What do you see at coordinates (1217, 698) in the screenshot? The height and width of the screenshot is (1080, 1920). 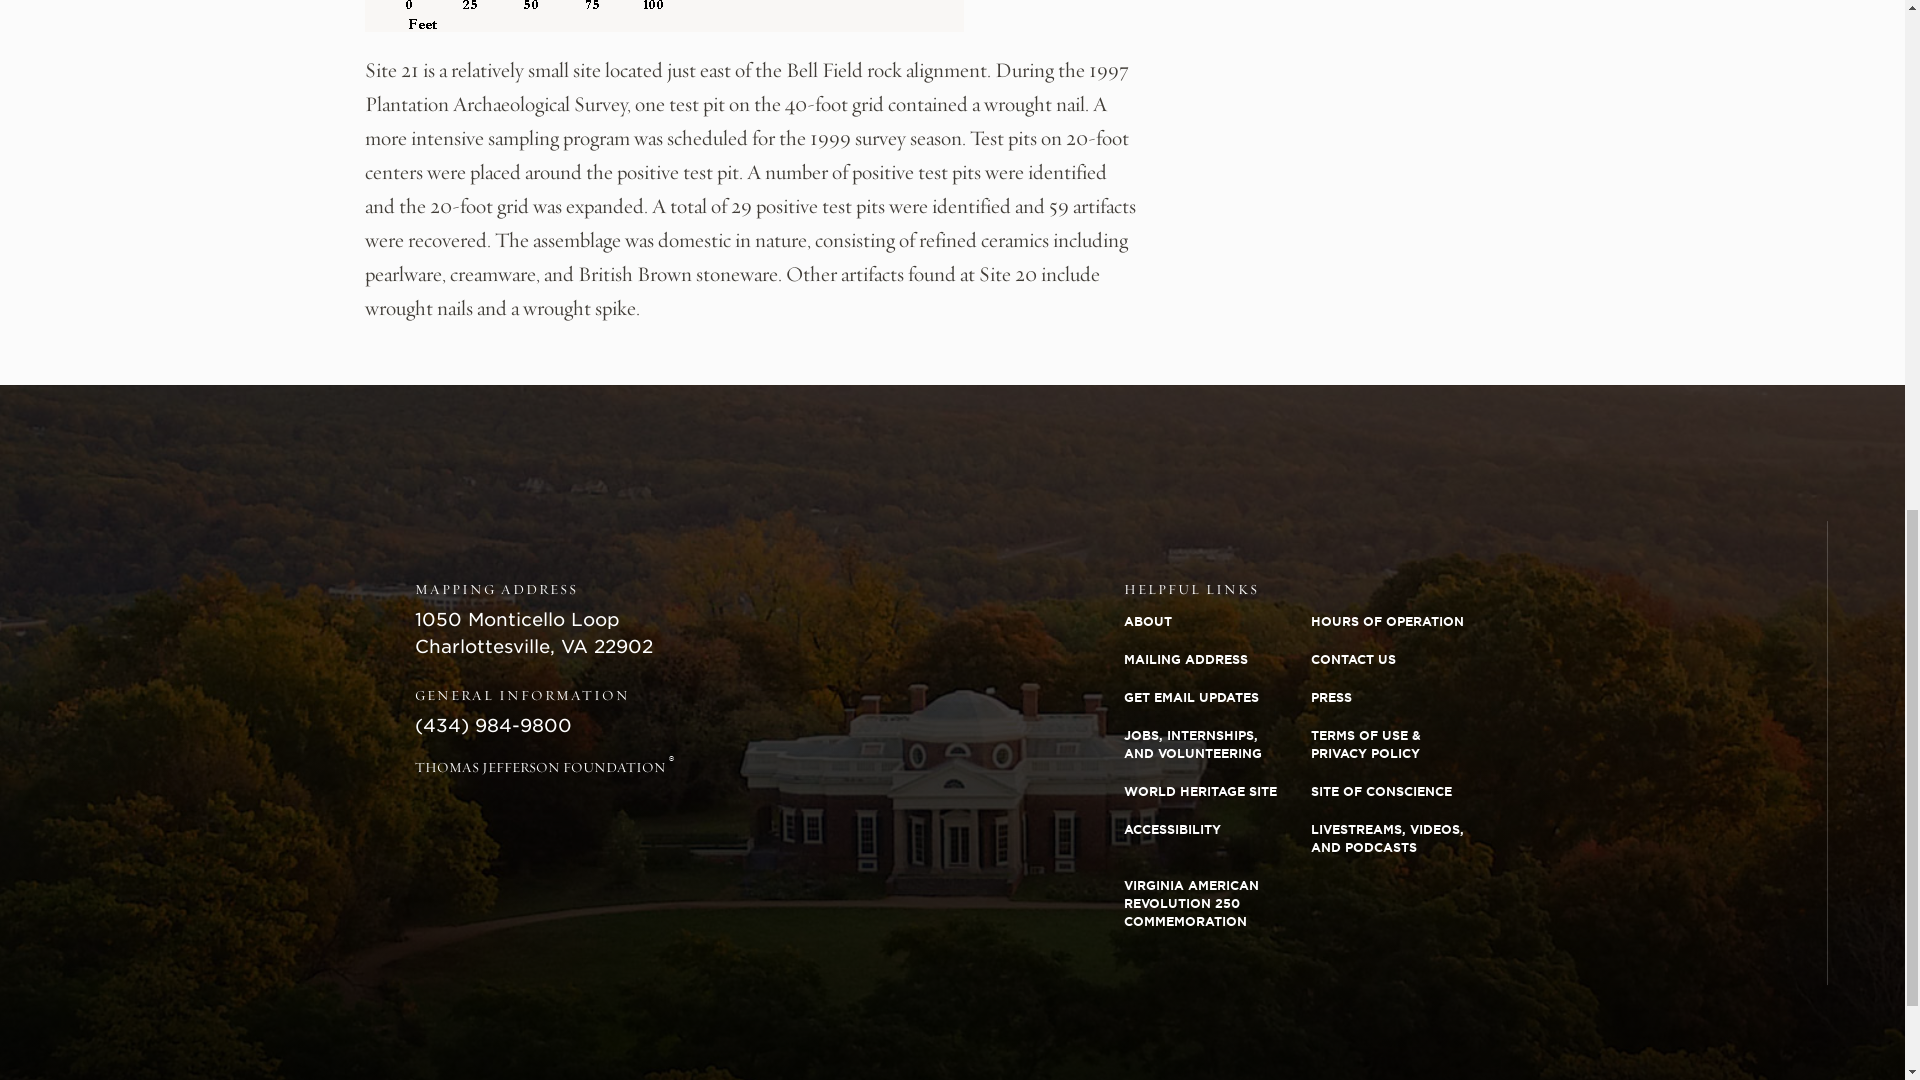 I see `GET EMAIL UPDATES` at bounding box center [1217, 698].